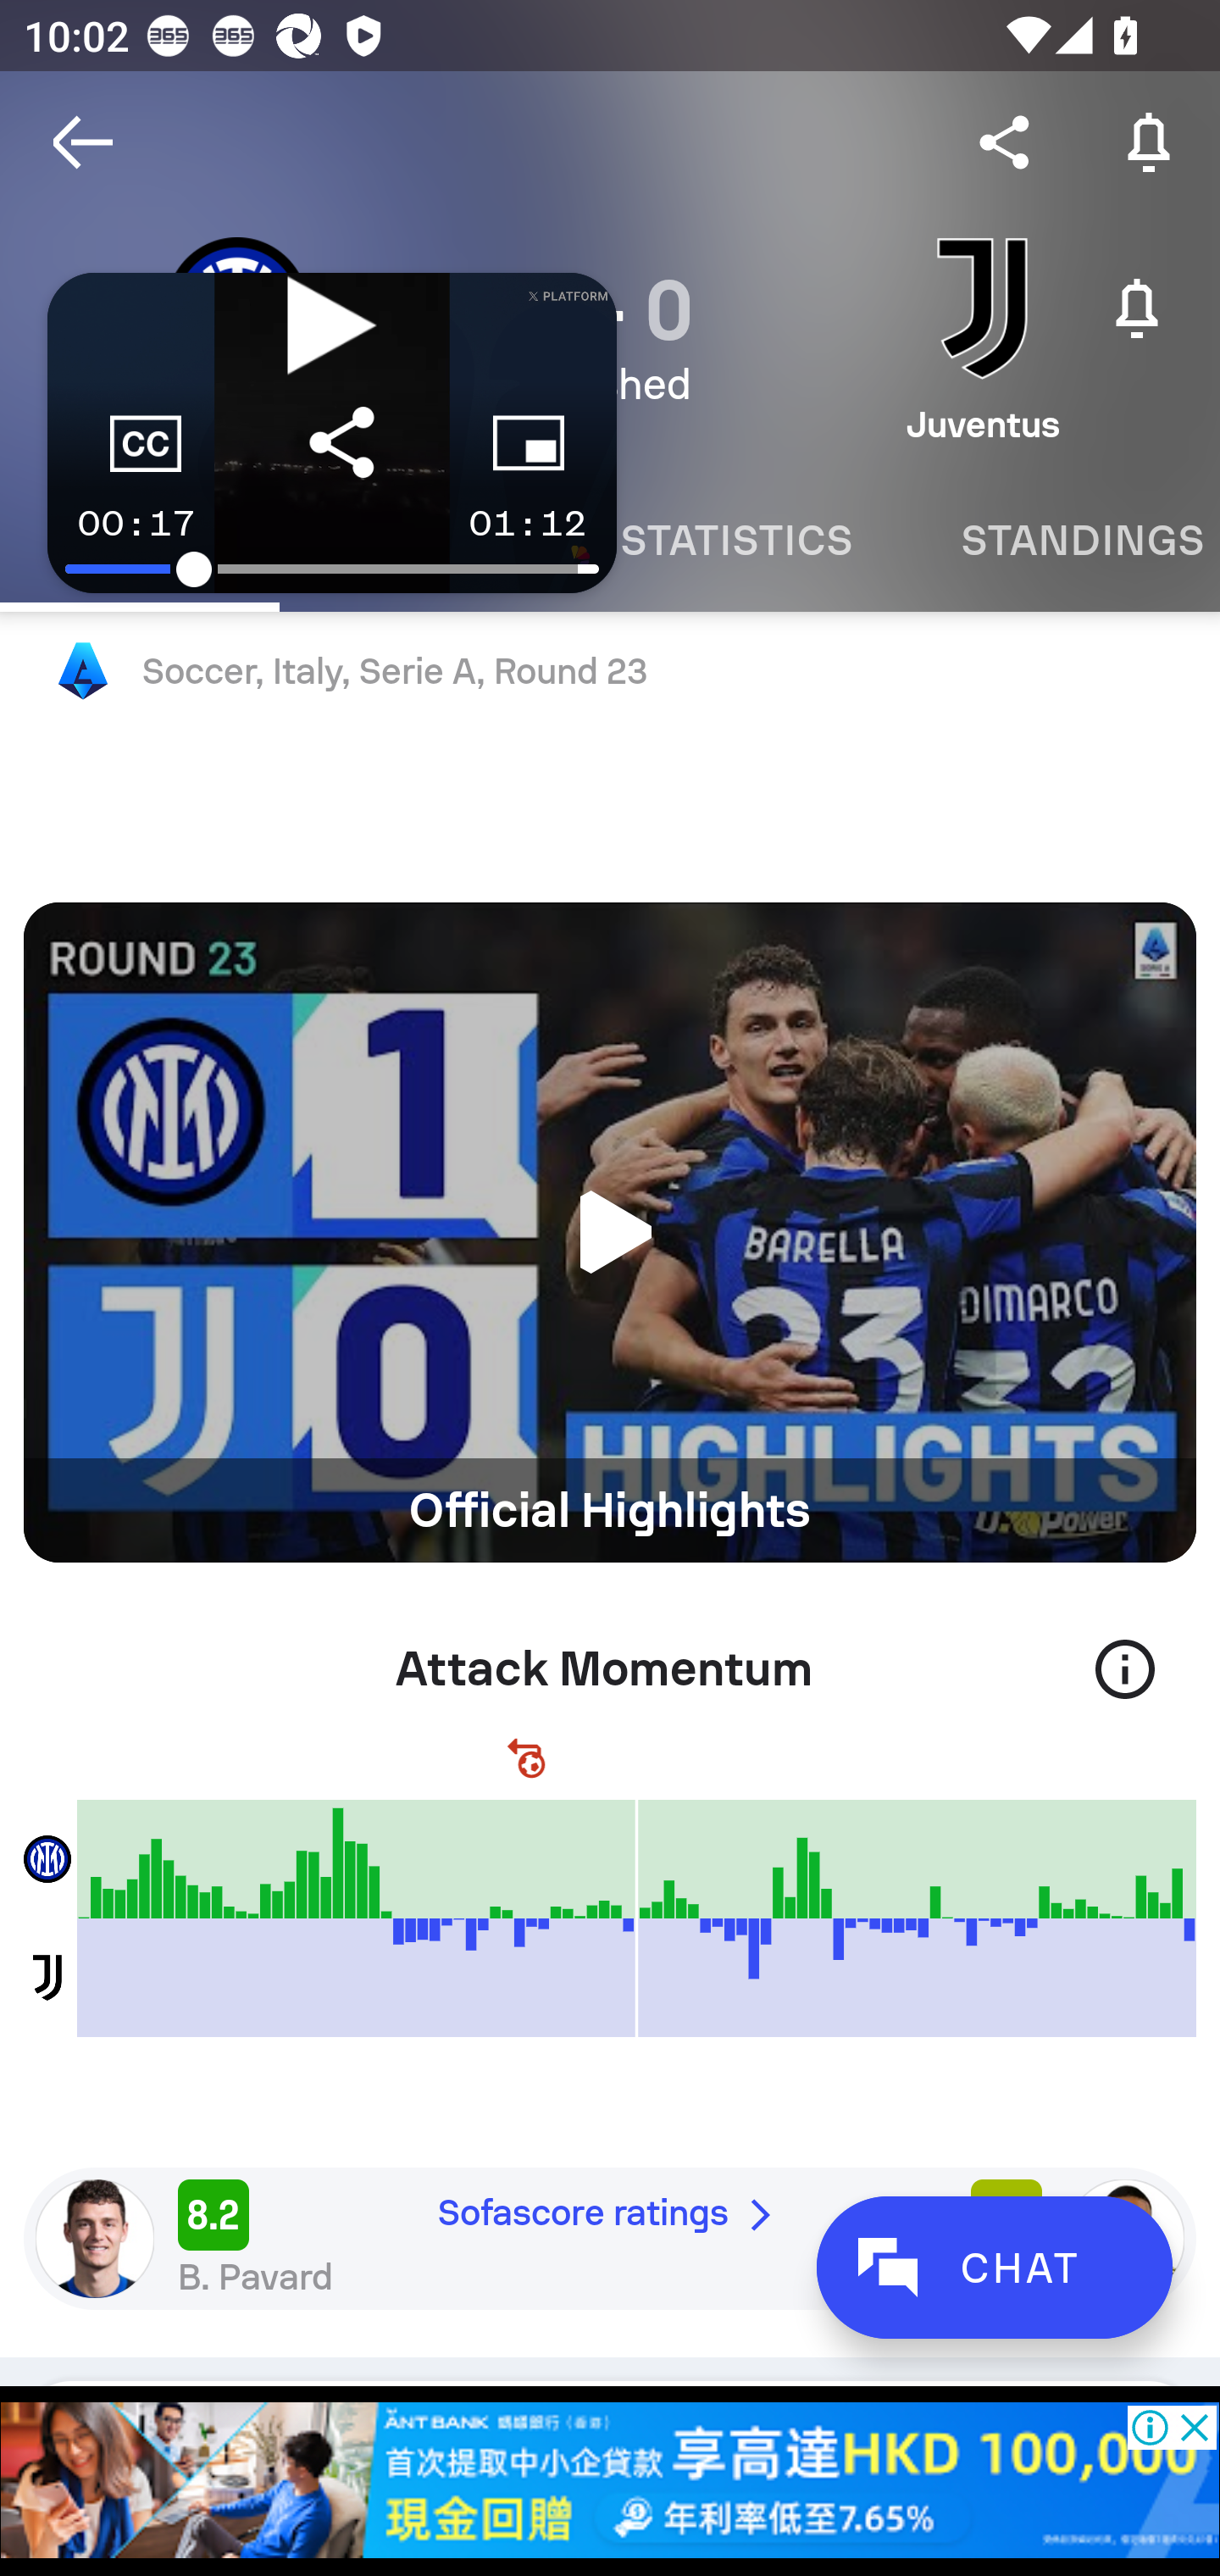 The image size is (1220, 2576). Describe the element at coordinates (83, 142) in the screenshot. I see `Navigate up` at that location.